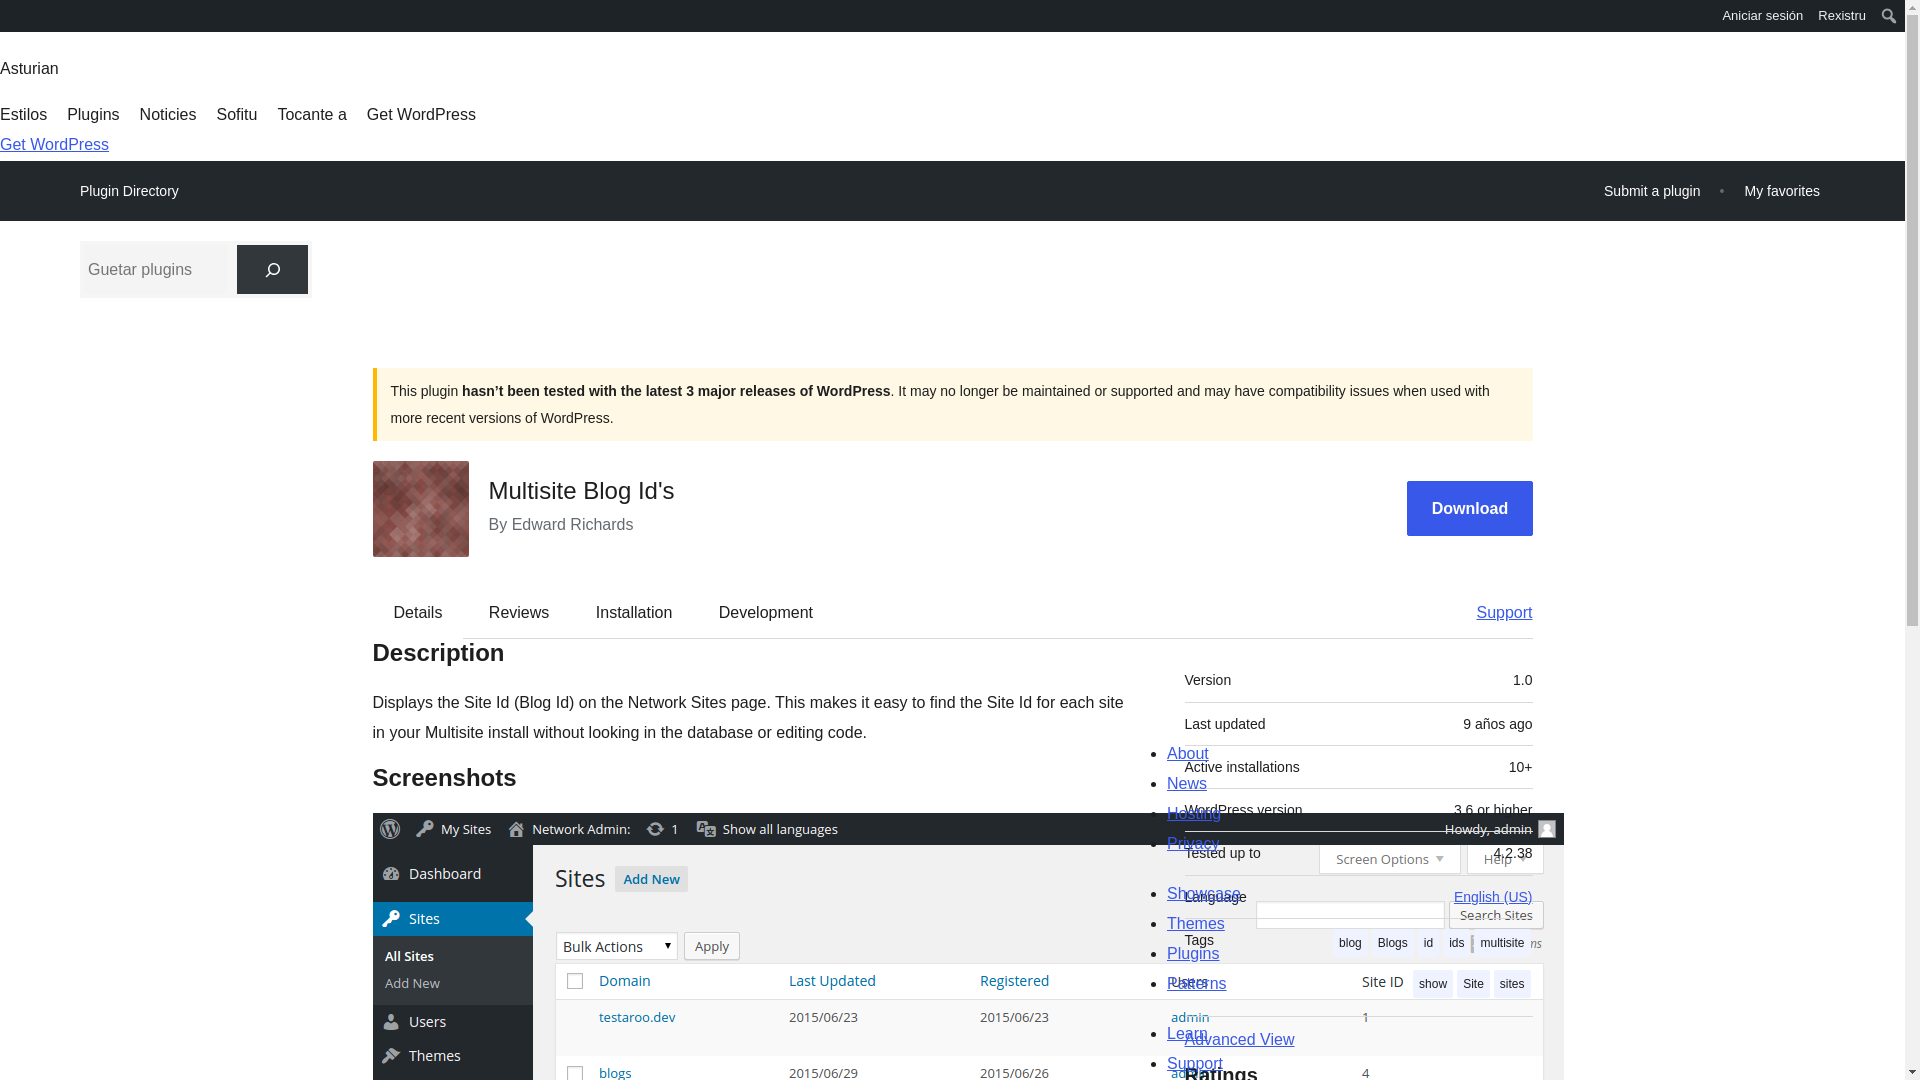  What do you see at coordinates (22, 18) in the screenshot?
I see `Guetar` at bounding box center [22, 18].